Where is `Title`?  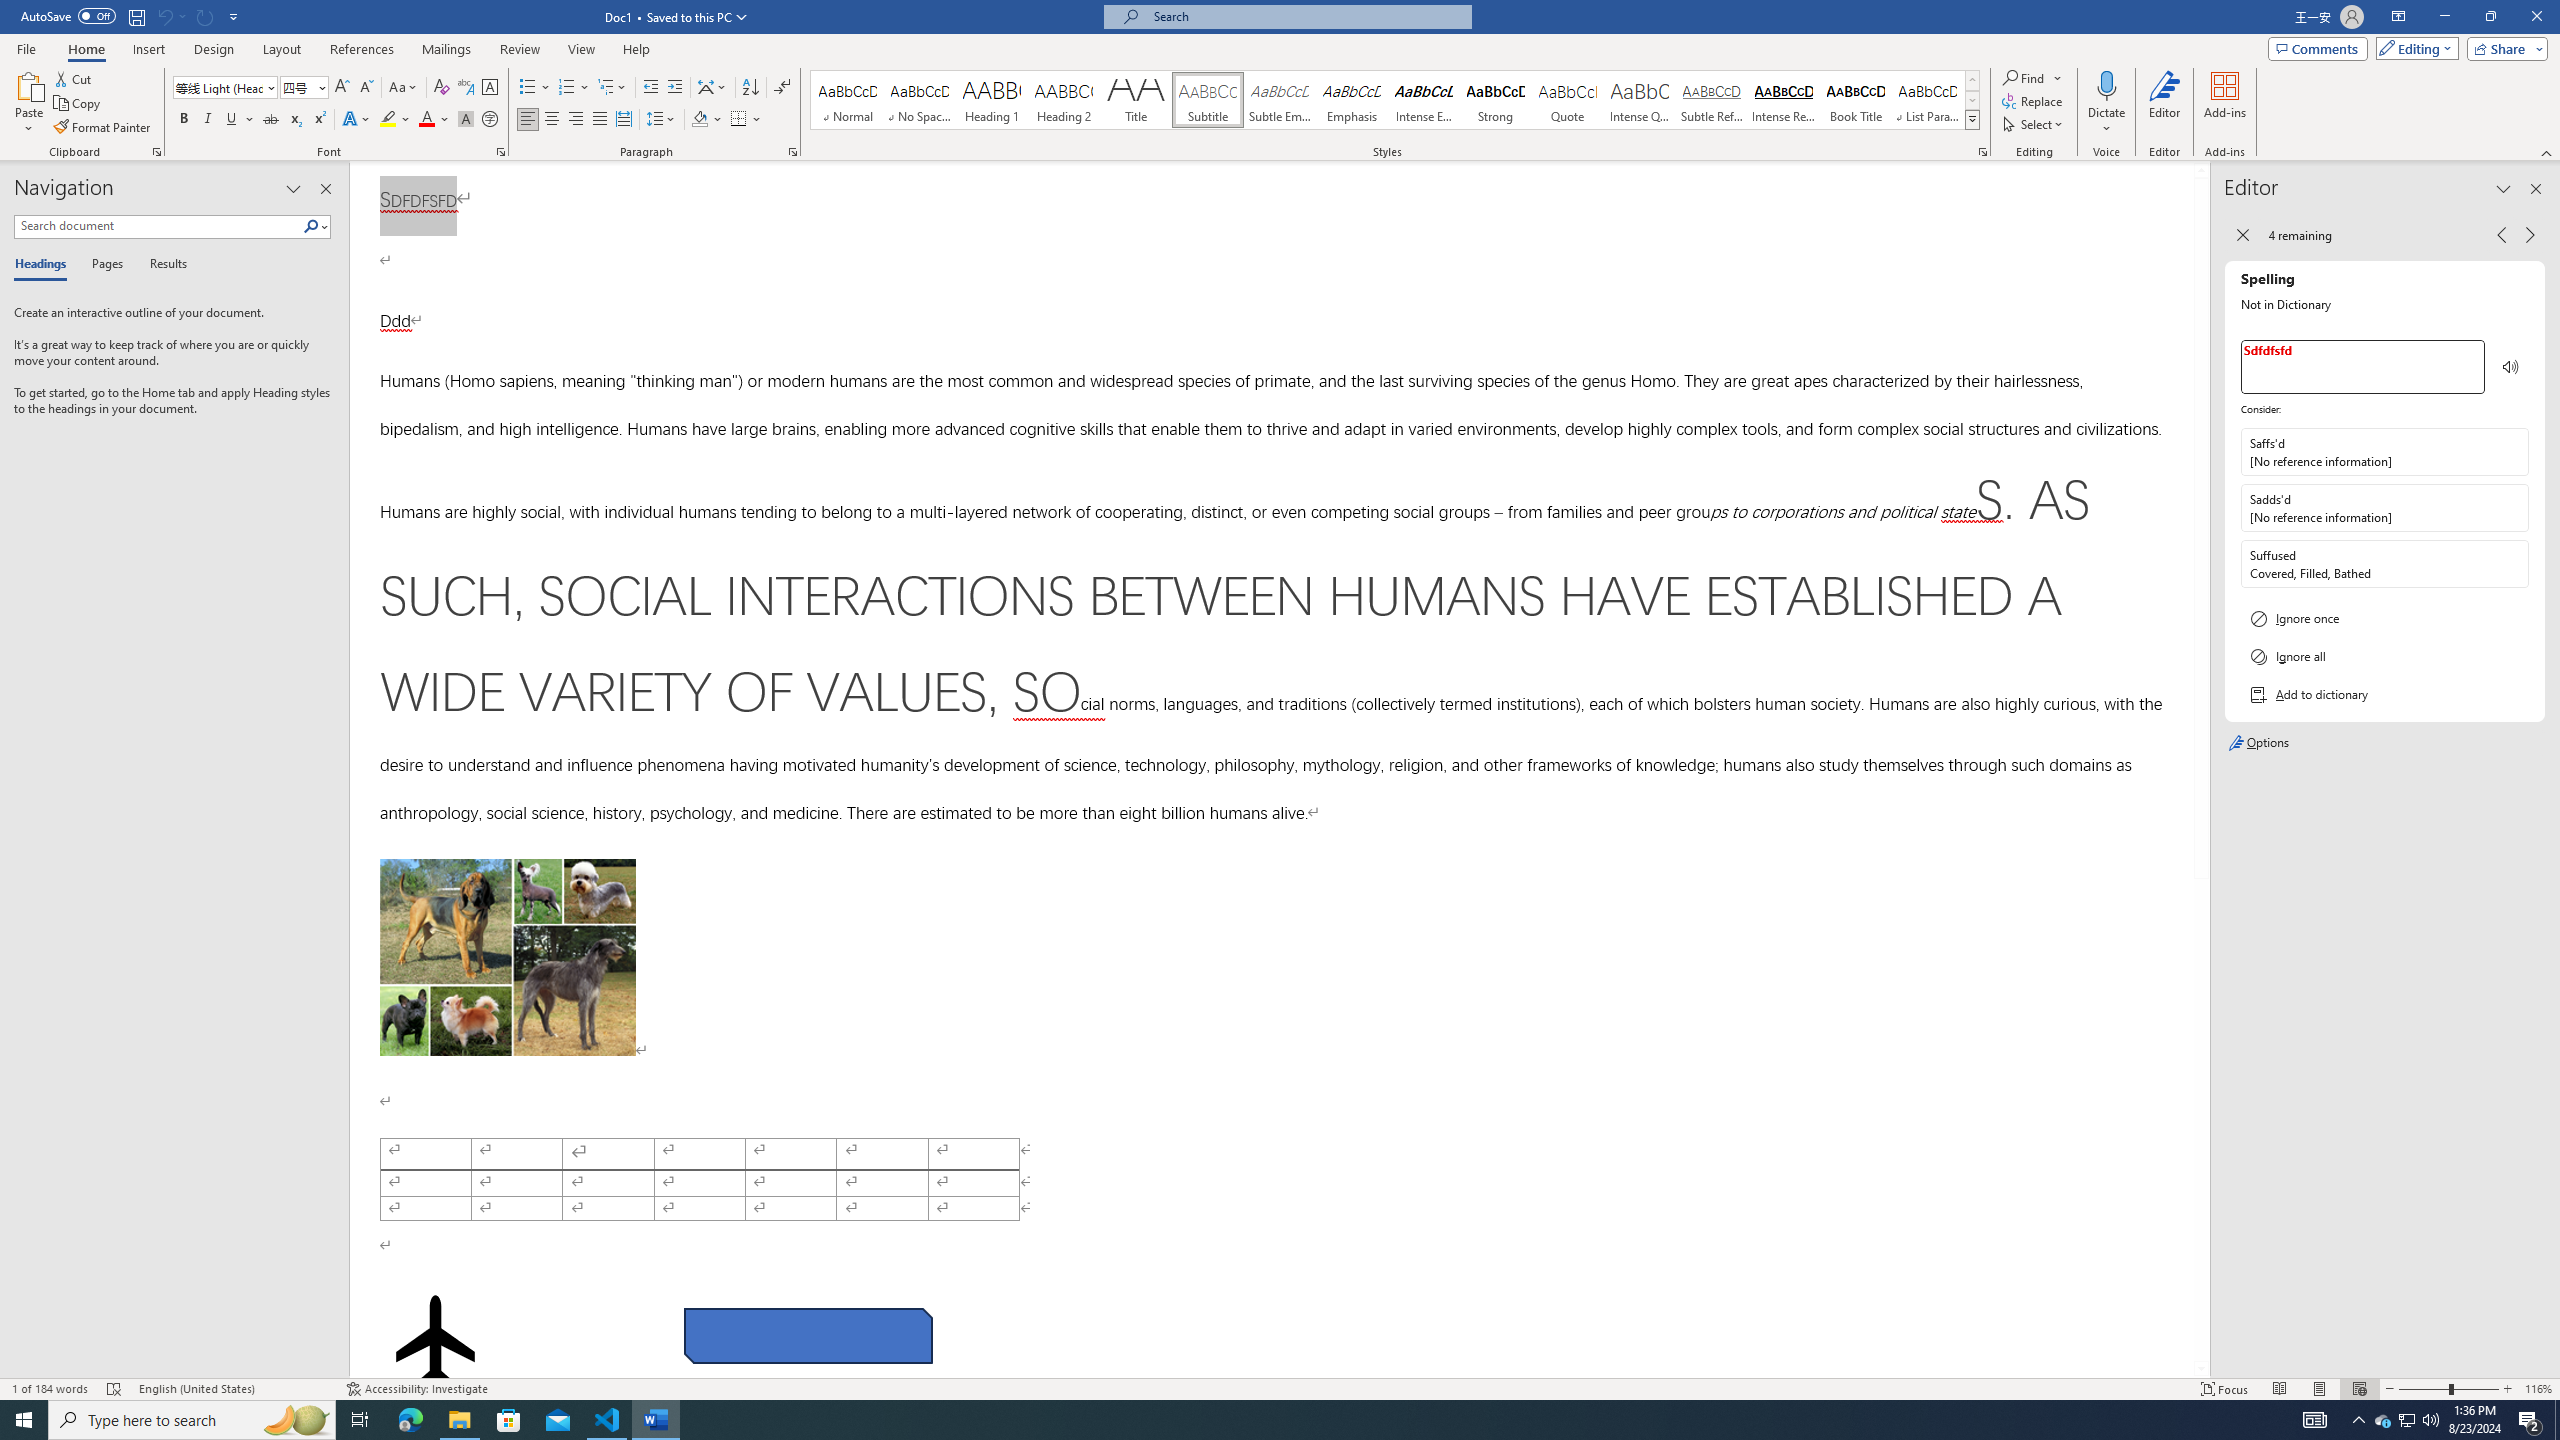 Title is located at coordinates (1136, 100).